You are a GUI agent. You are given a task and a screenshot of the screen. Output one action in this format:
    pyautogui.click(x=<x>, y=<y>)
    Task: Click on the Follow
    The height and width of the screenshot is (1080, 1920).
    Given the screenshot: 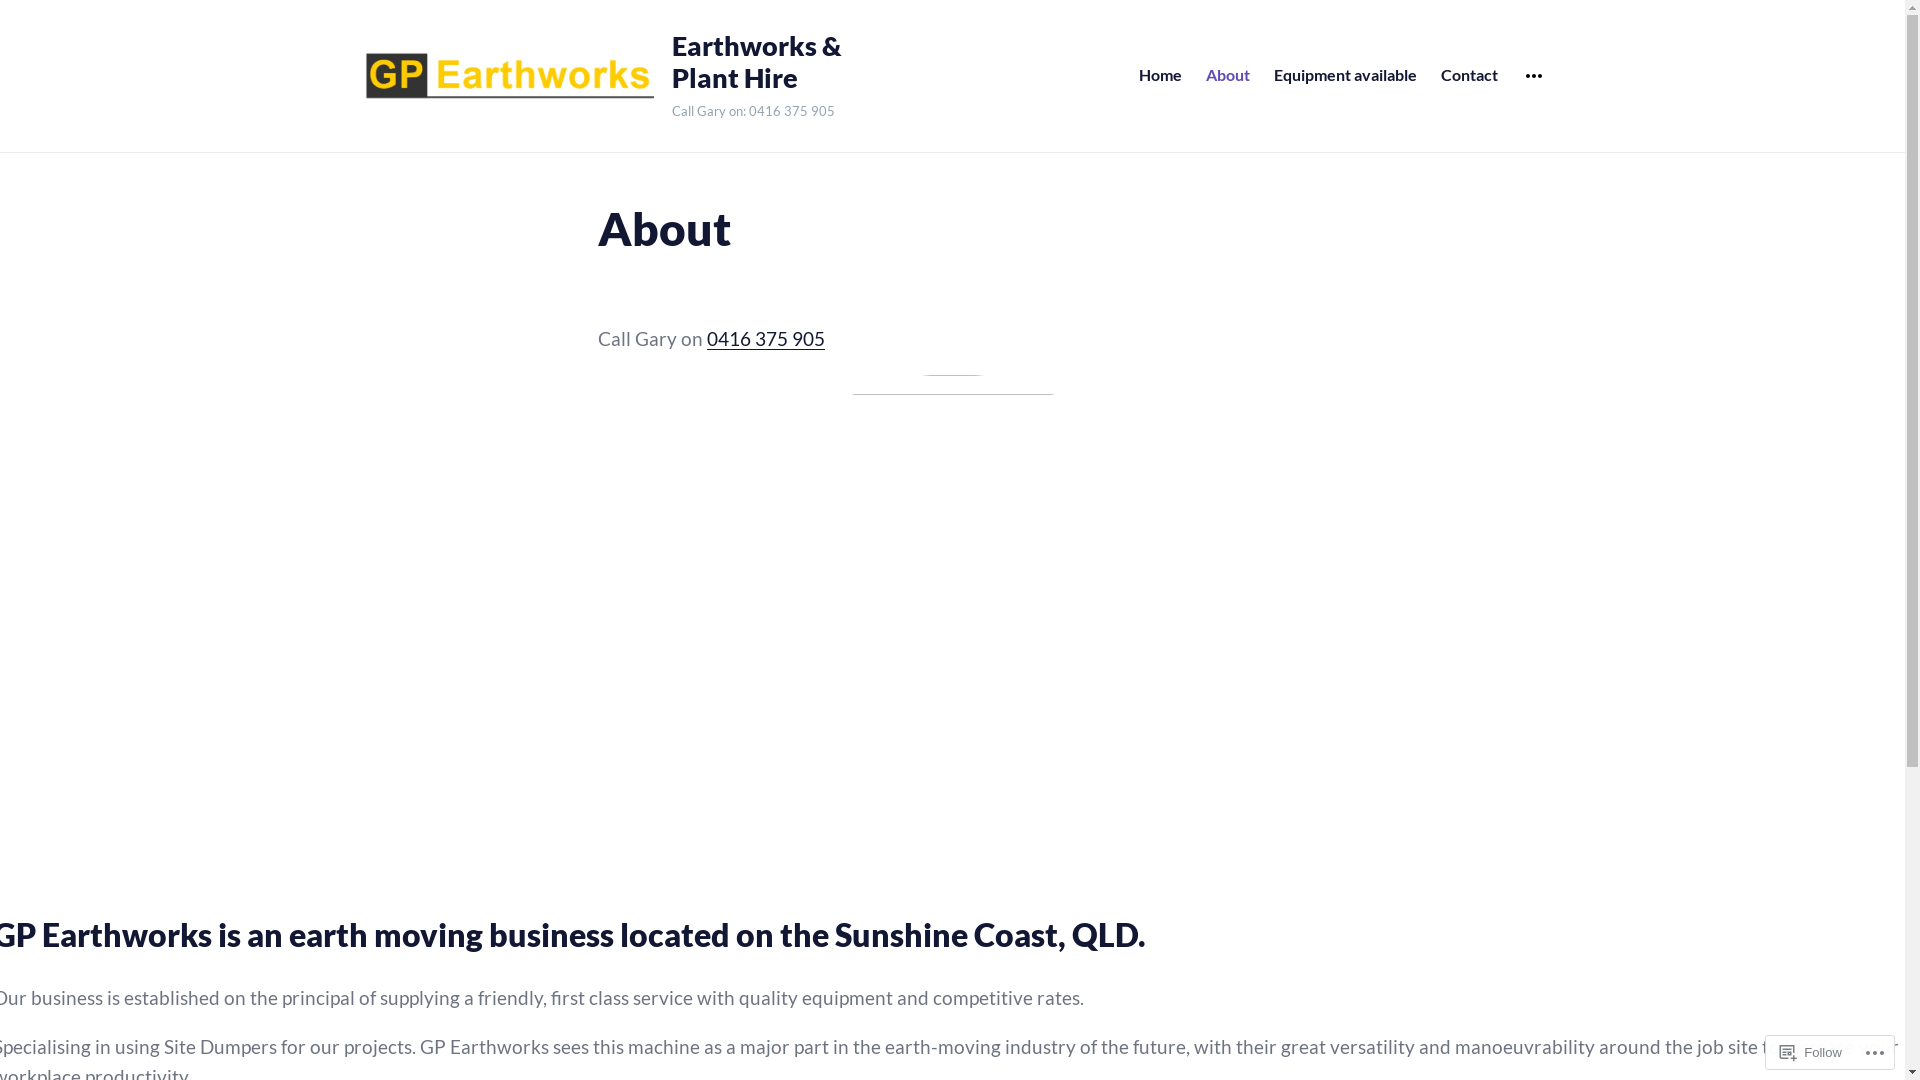 What is the action you would take?
    pyautogui.click(x=1811, y=1052)
    